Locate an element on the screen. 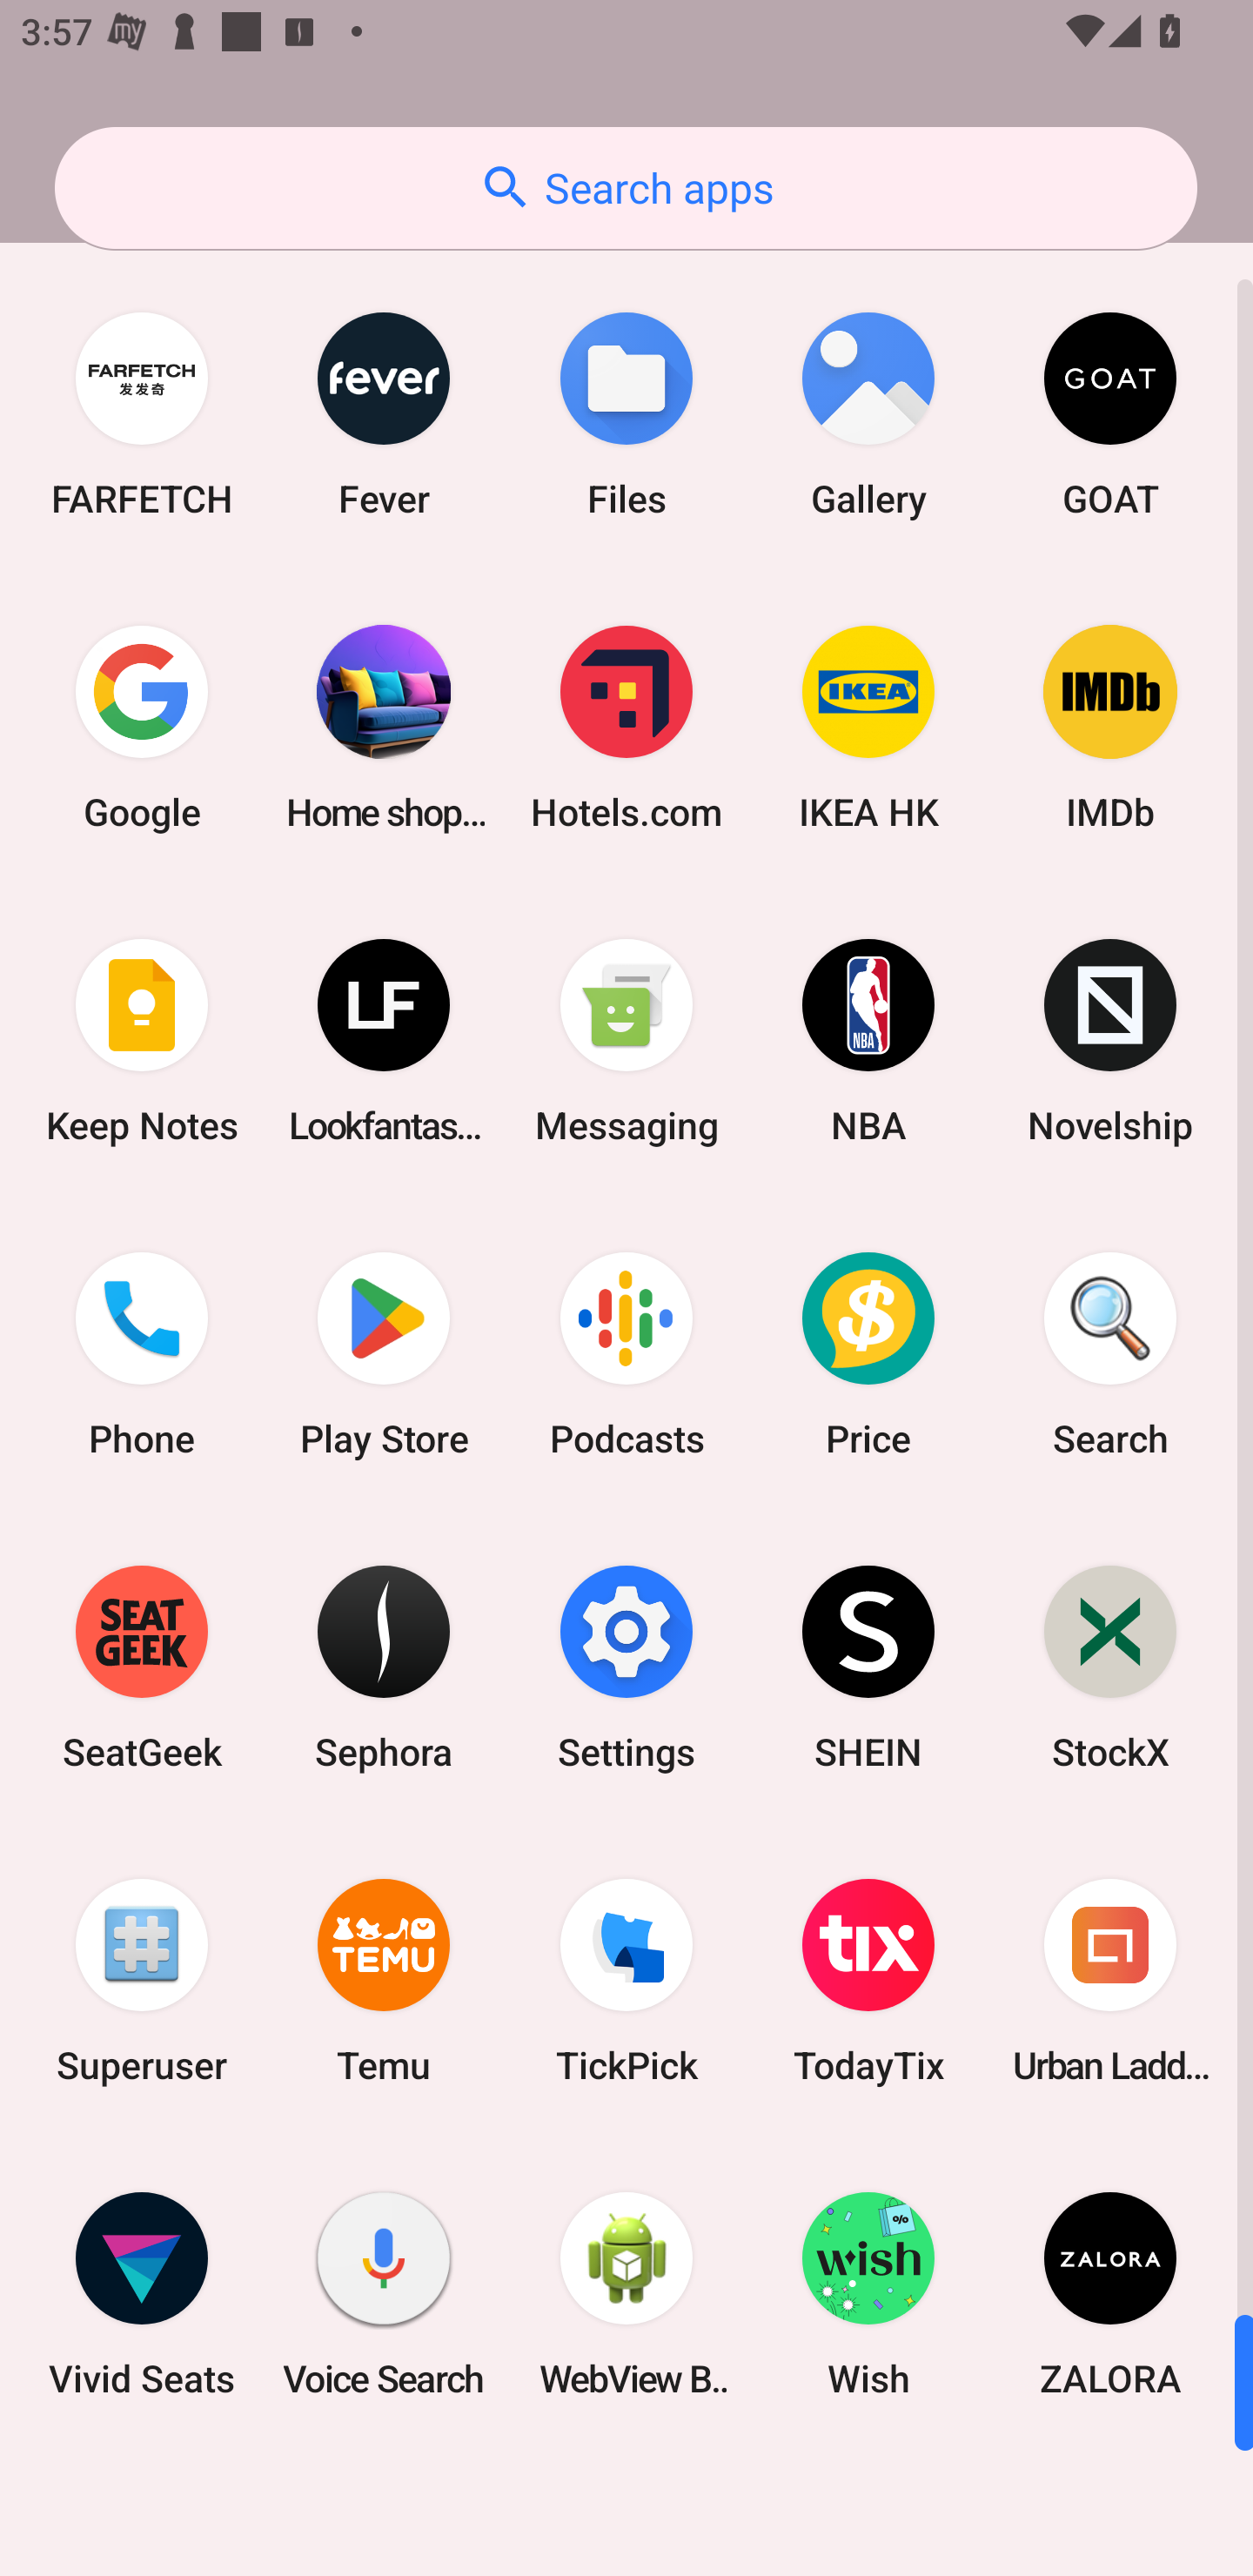  Home shopping is located at coordinates (384, 728).